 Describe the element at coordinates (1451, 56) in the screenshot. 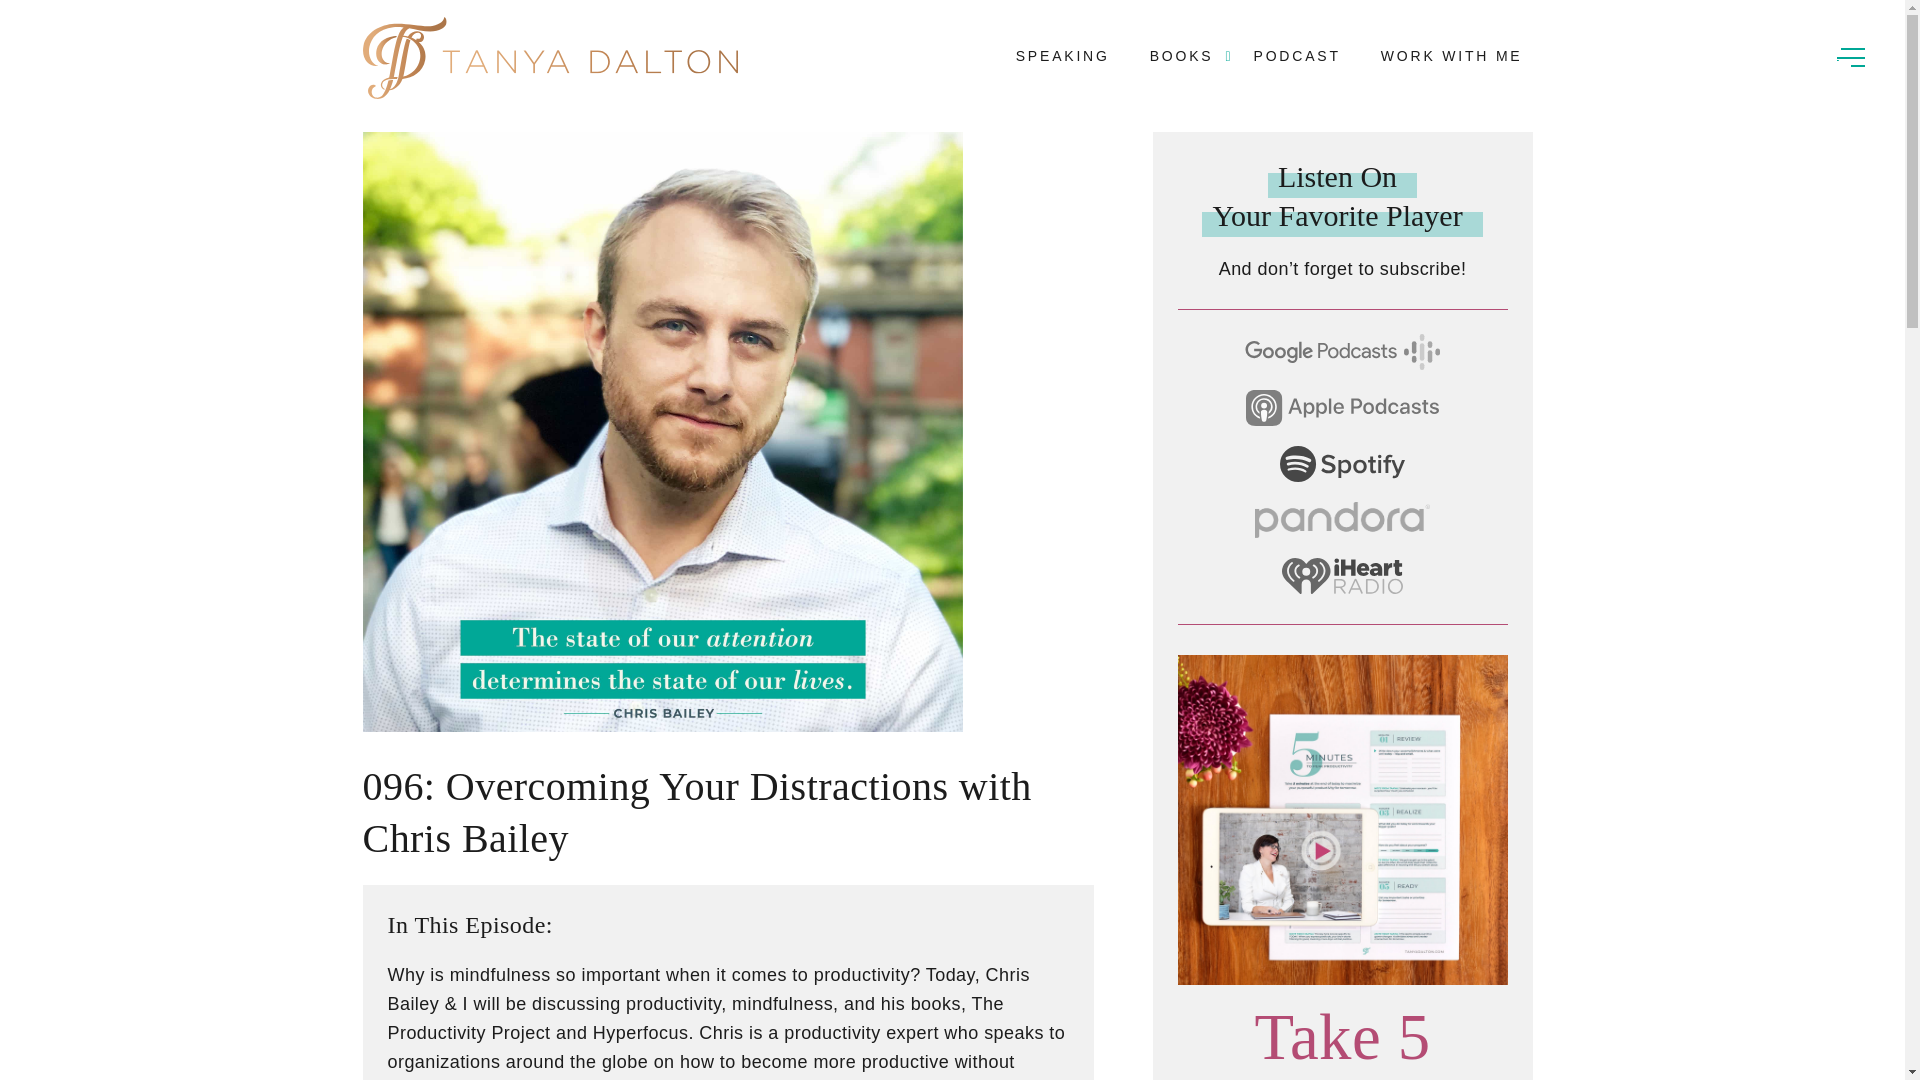

I see `WORK WITH ME` at that location.